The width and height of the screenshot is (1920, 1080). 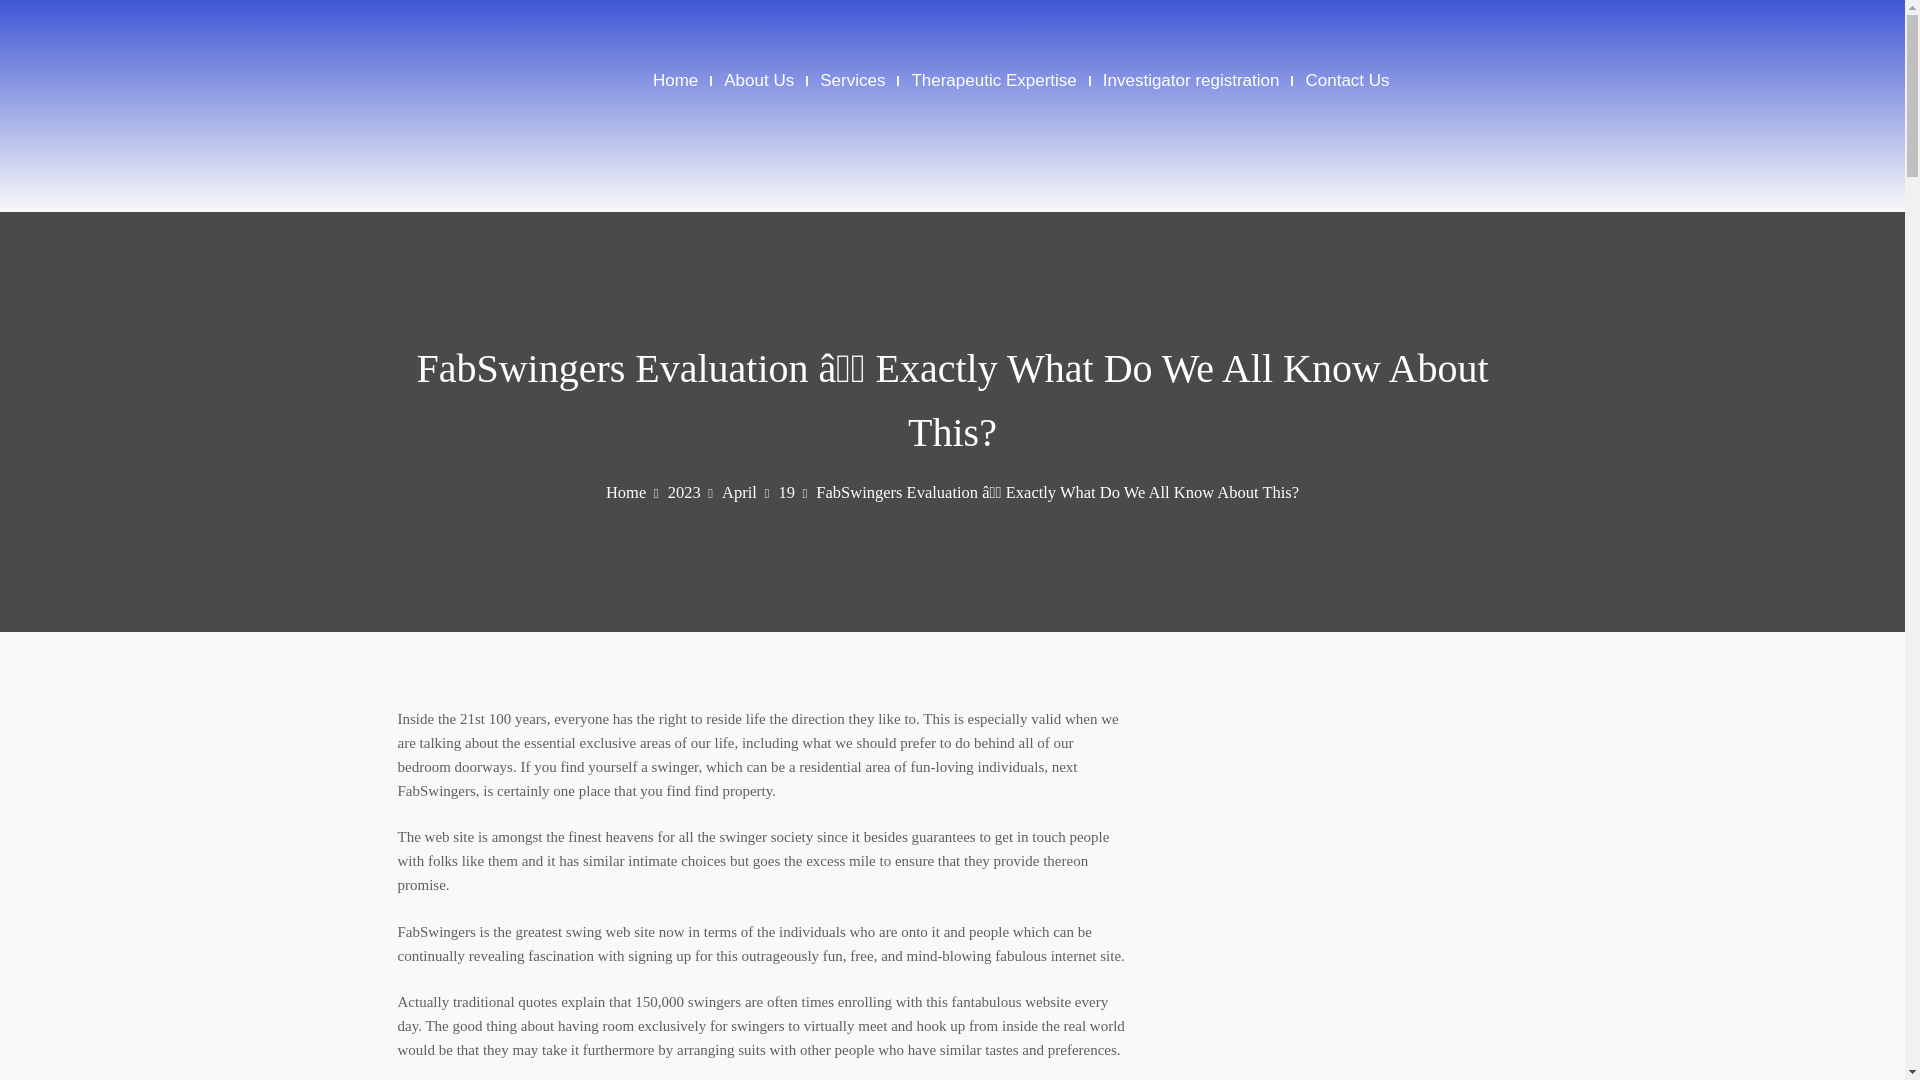 What do you see at coordinates (1191, 80) in the screenshot?
I see `Investigator registration` at bounding box center [1191, 80].